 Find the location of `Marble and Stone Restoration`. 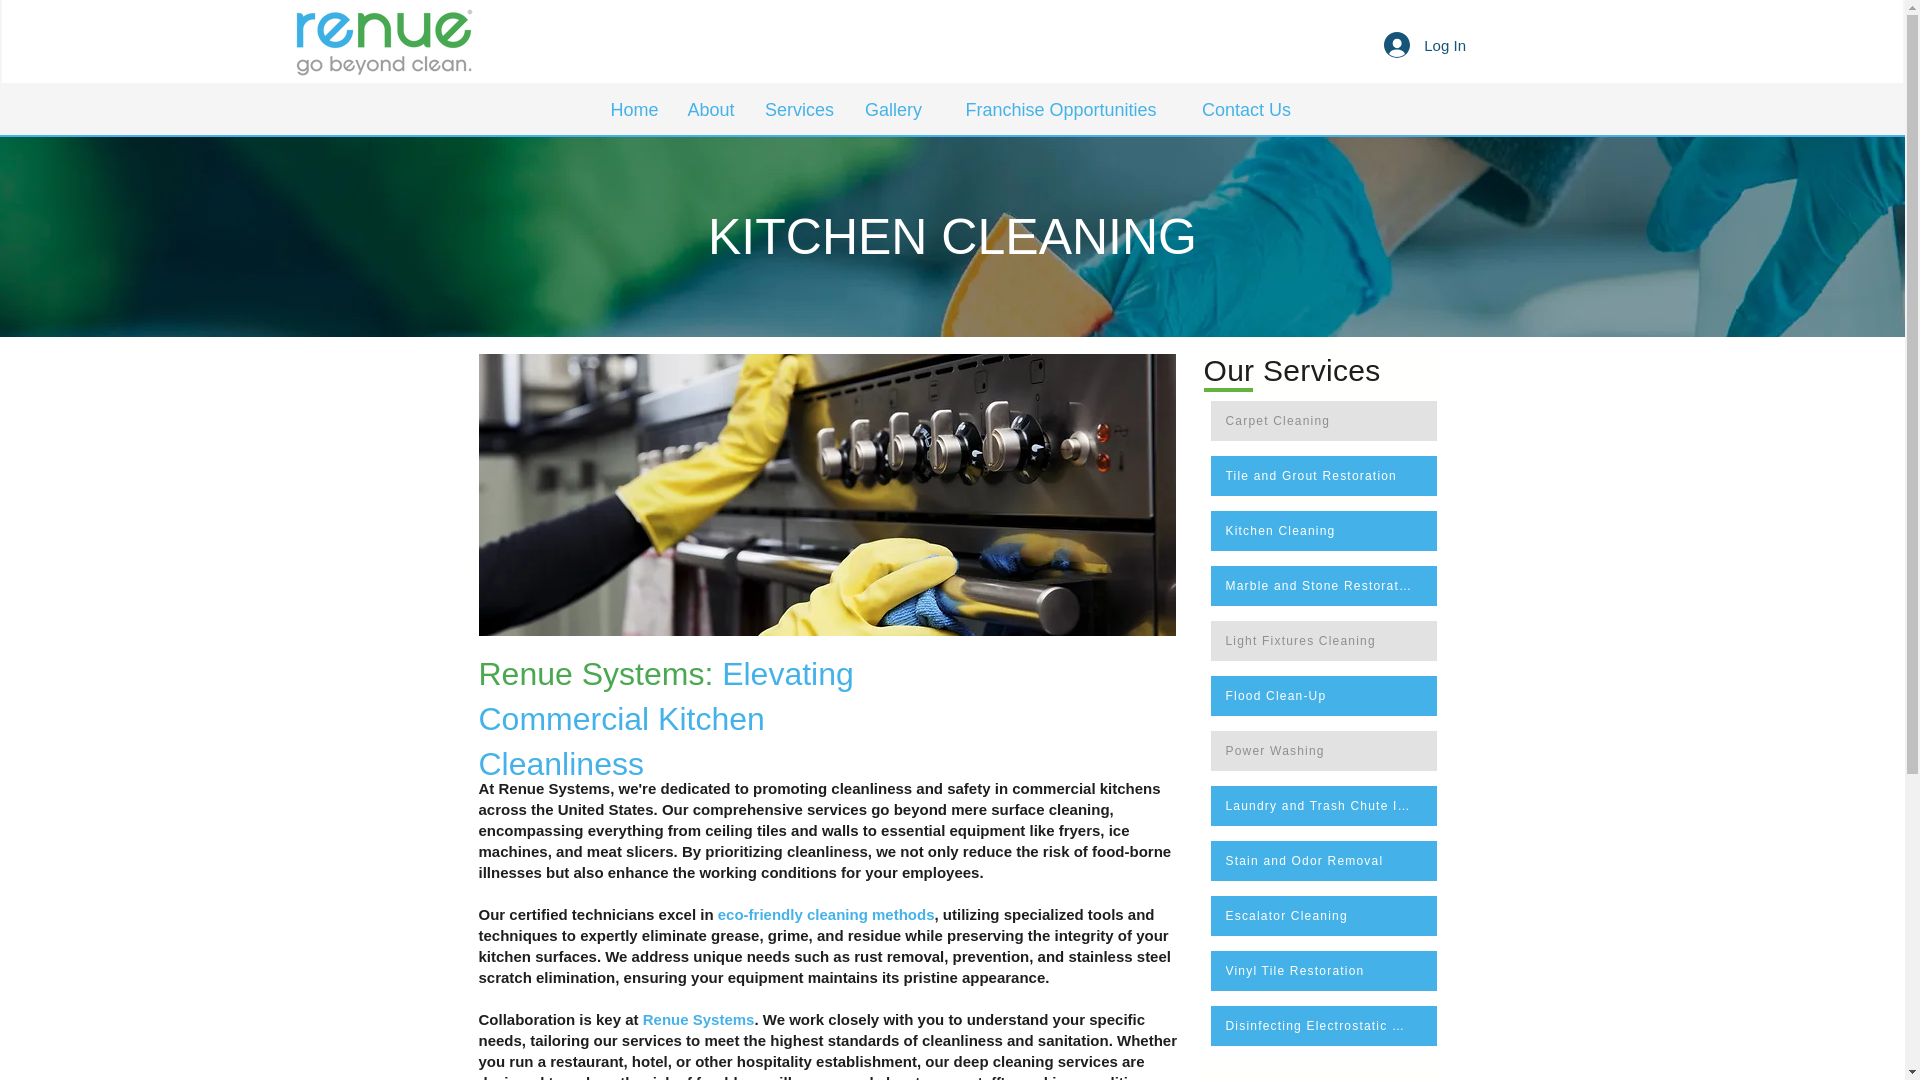

Marble and Stone Restoration is located at coordinates (1322, 585).